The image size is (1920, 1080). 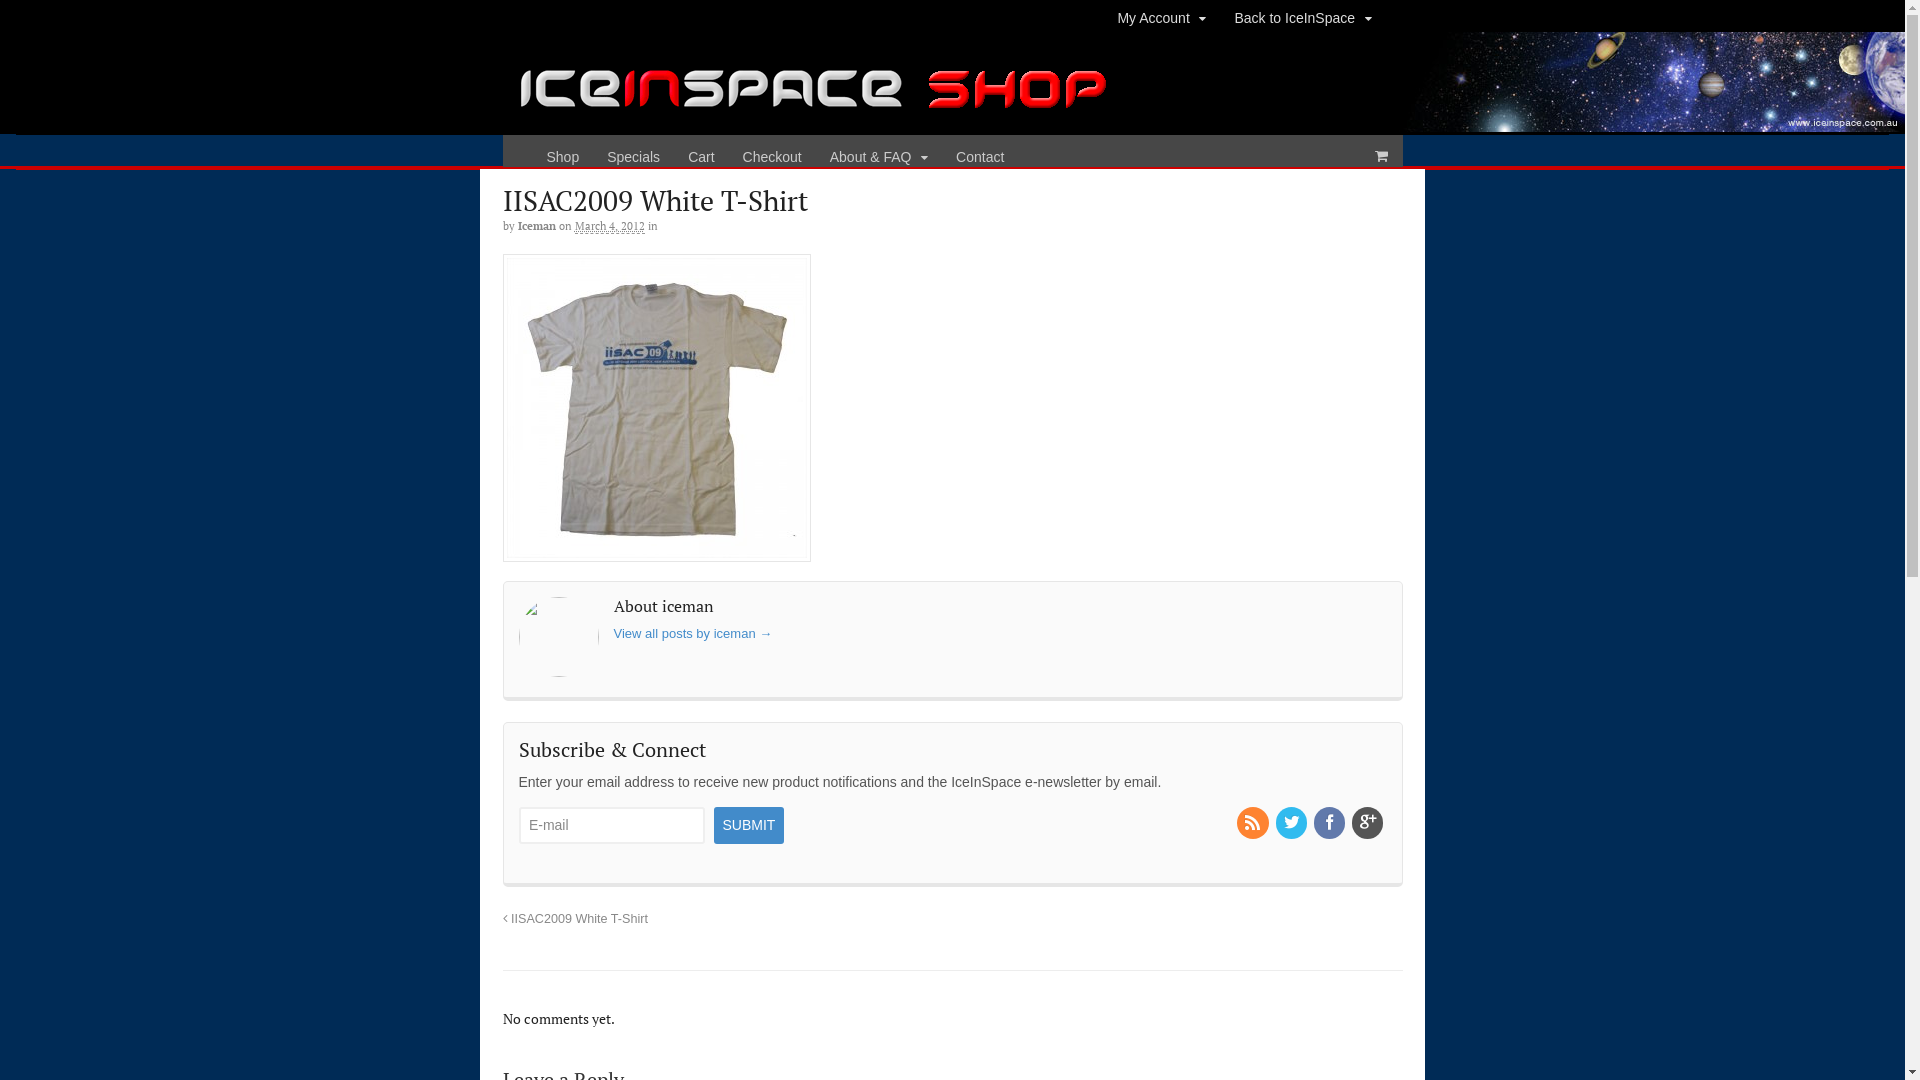 I want to click on Twitter, so click(x=1293, y=824).